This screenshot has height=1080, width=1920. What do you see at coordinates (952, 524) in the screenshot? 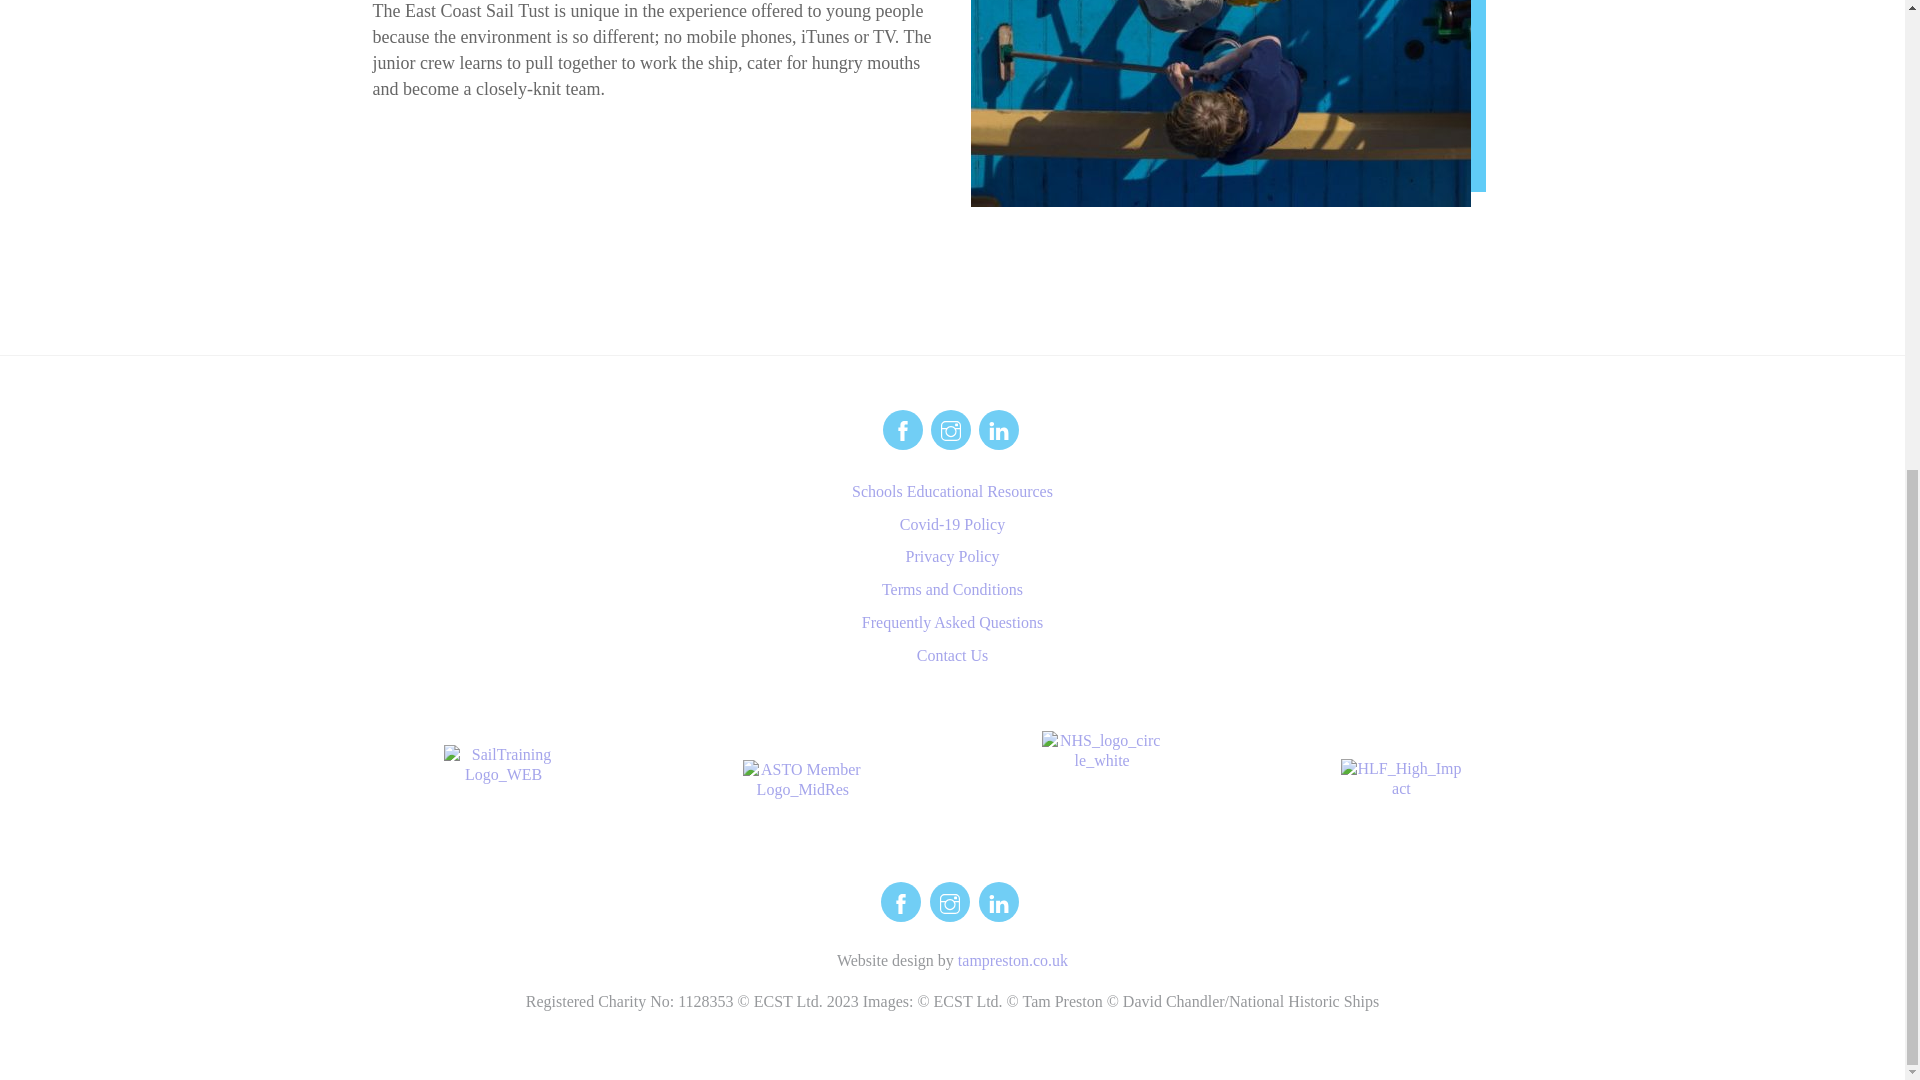
I see `Covid-19 Policy` at bounding box center [952, 524].